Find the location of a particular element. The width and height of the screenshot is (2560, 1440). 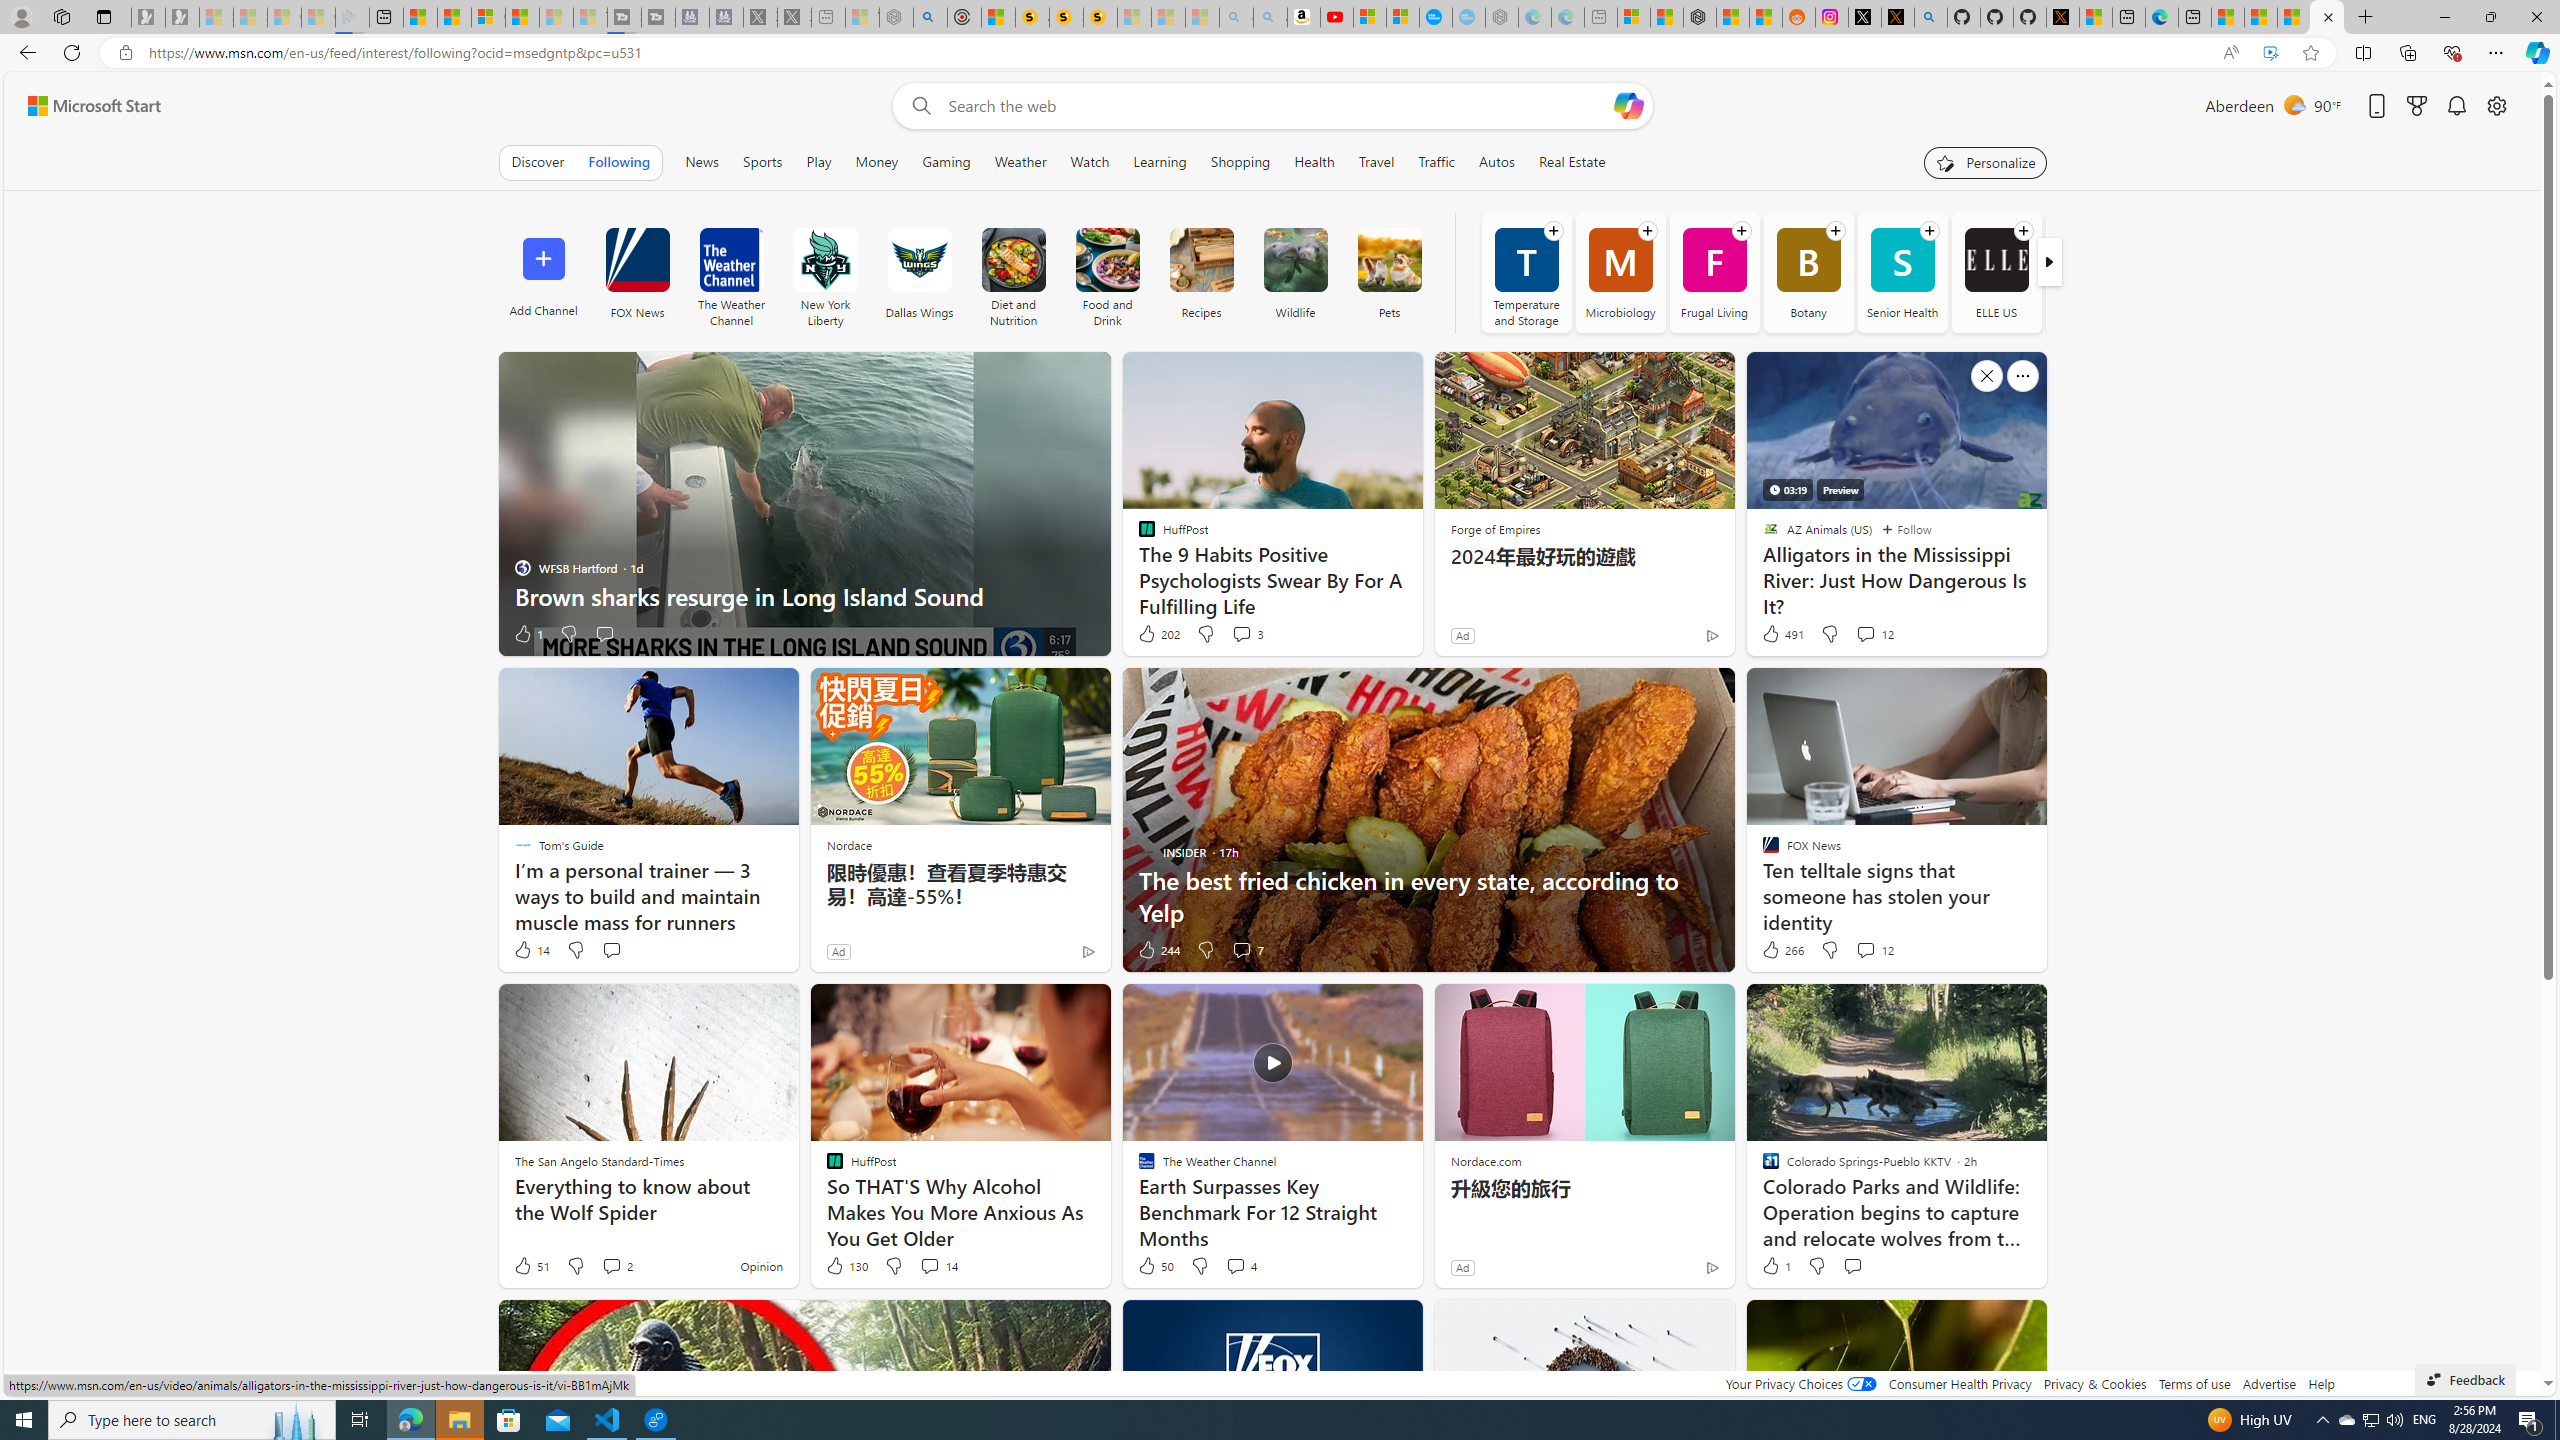

Temperature and Storage is located at coordinates (1526, 272).